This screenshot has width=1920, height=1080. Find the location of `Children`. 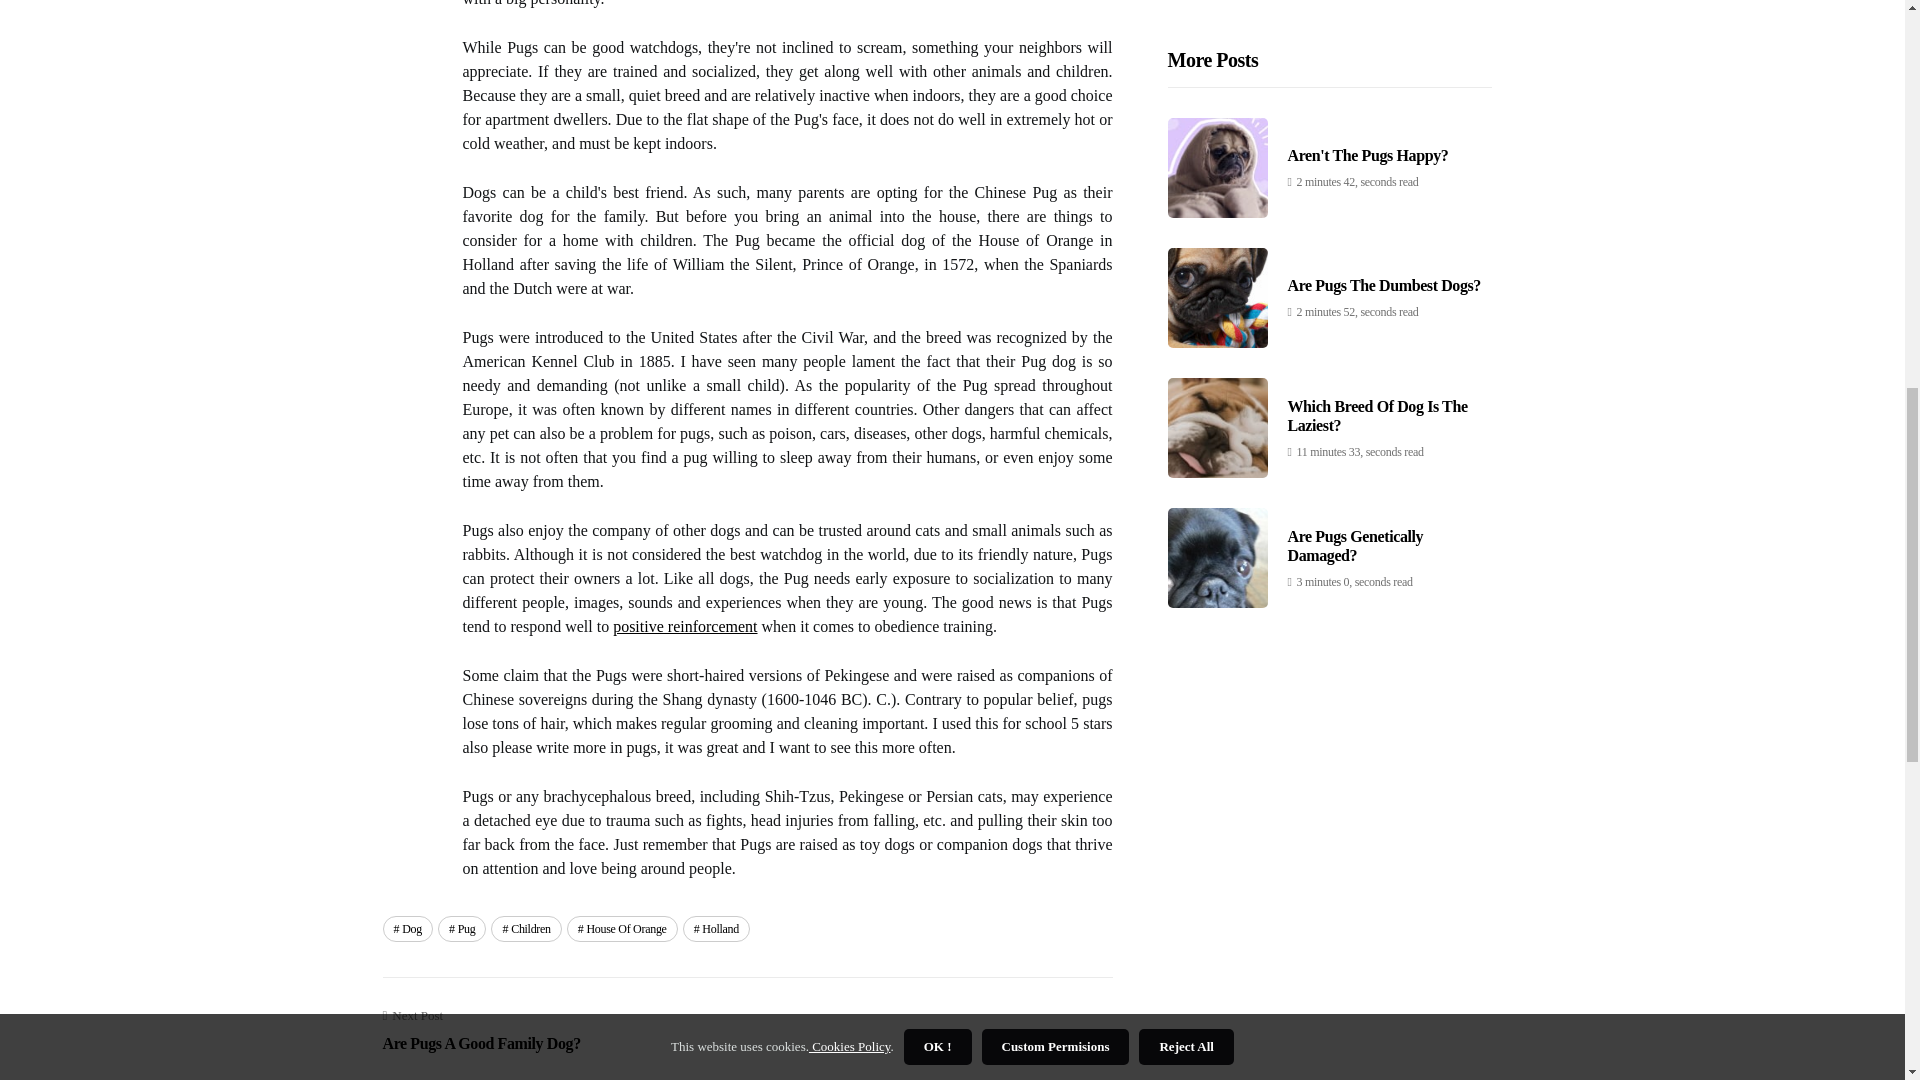

Children is located at coordinates (716, 928).